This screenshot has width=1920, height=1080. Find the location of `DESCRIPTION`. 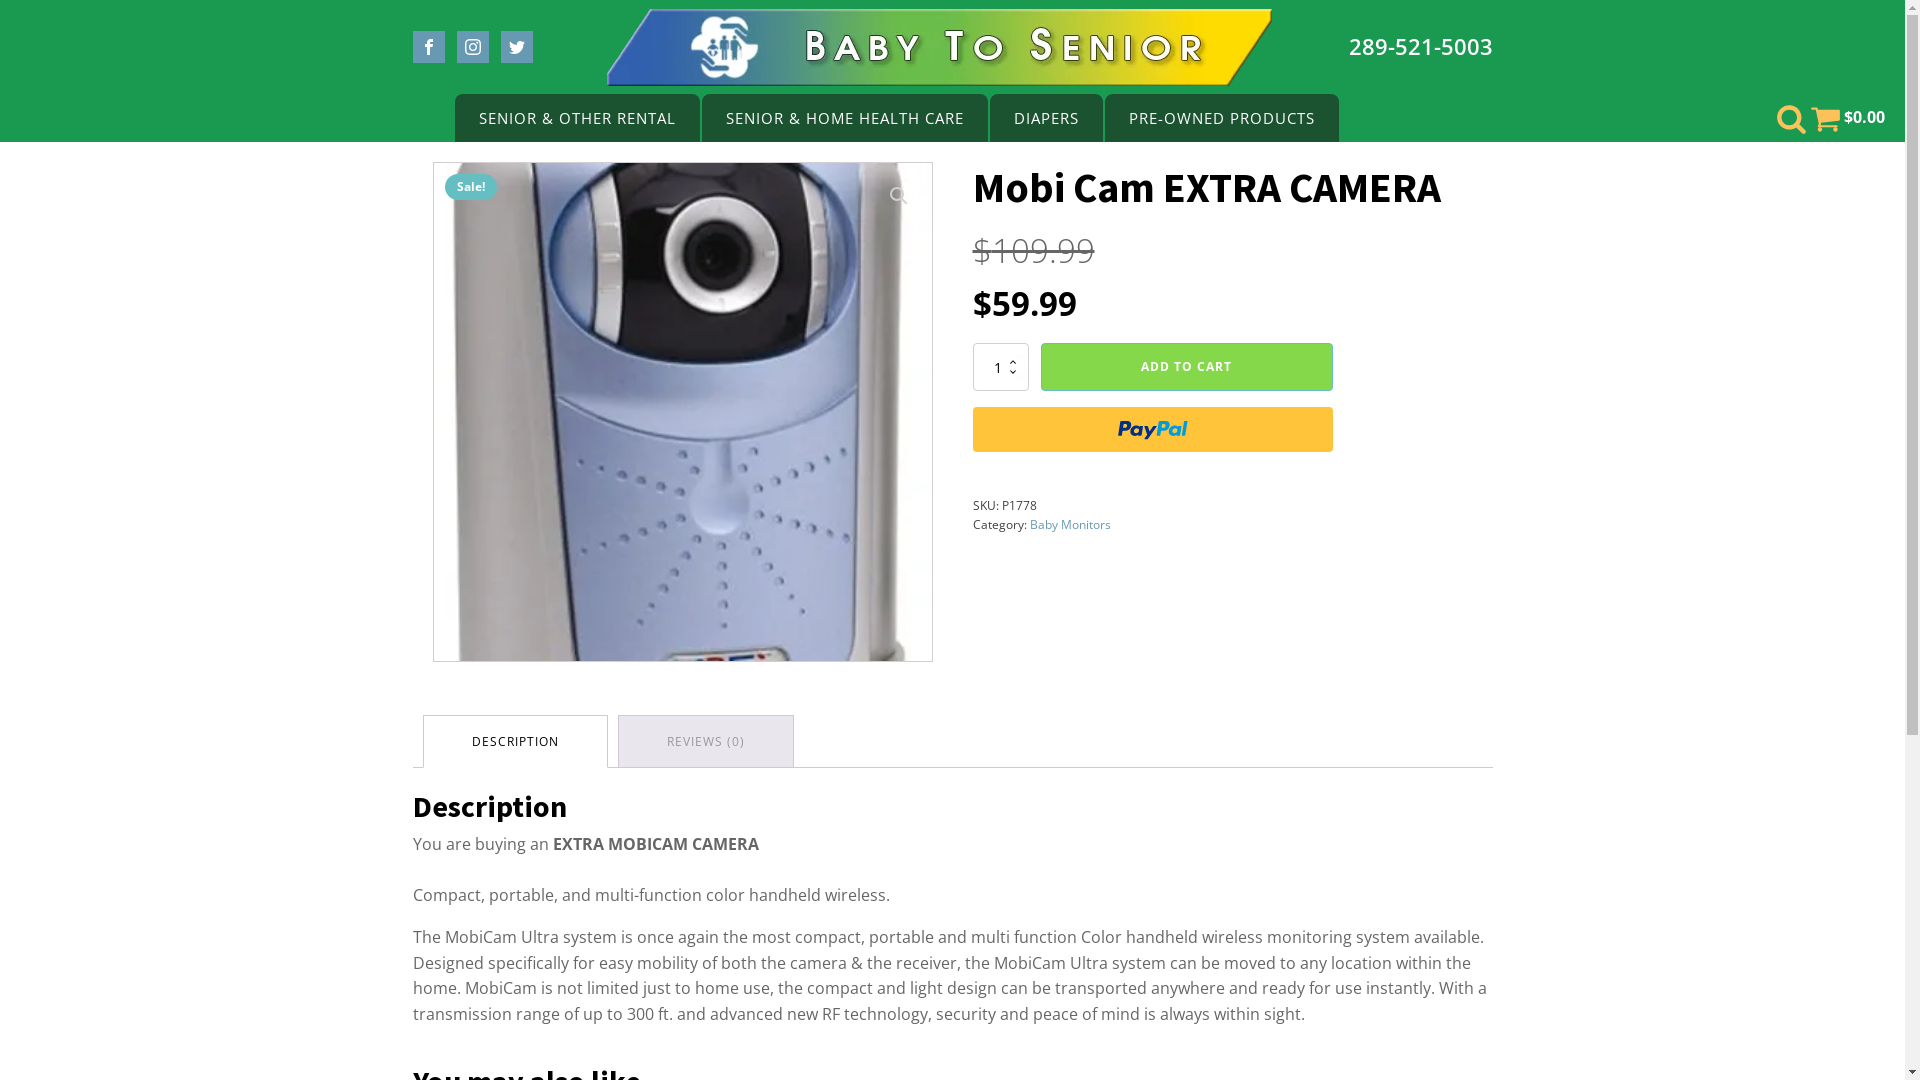

DESCRIPTION is located at coordinates (516, 742).